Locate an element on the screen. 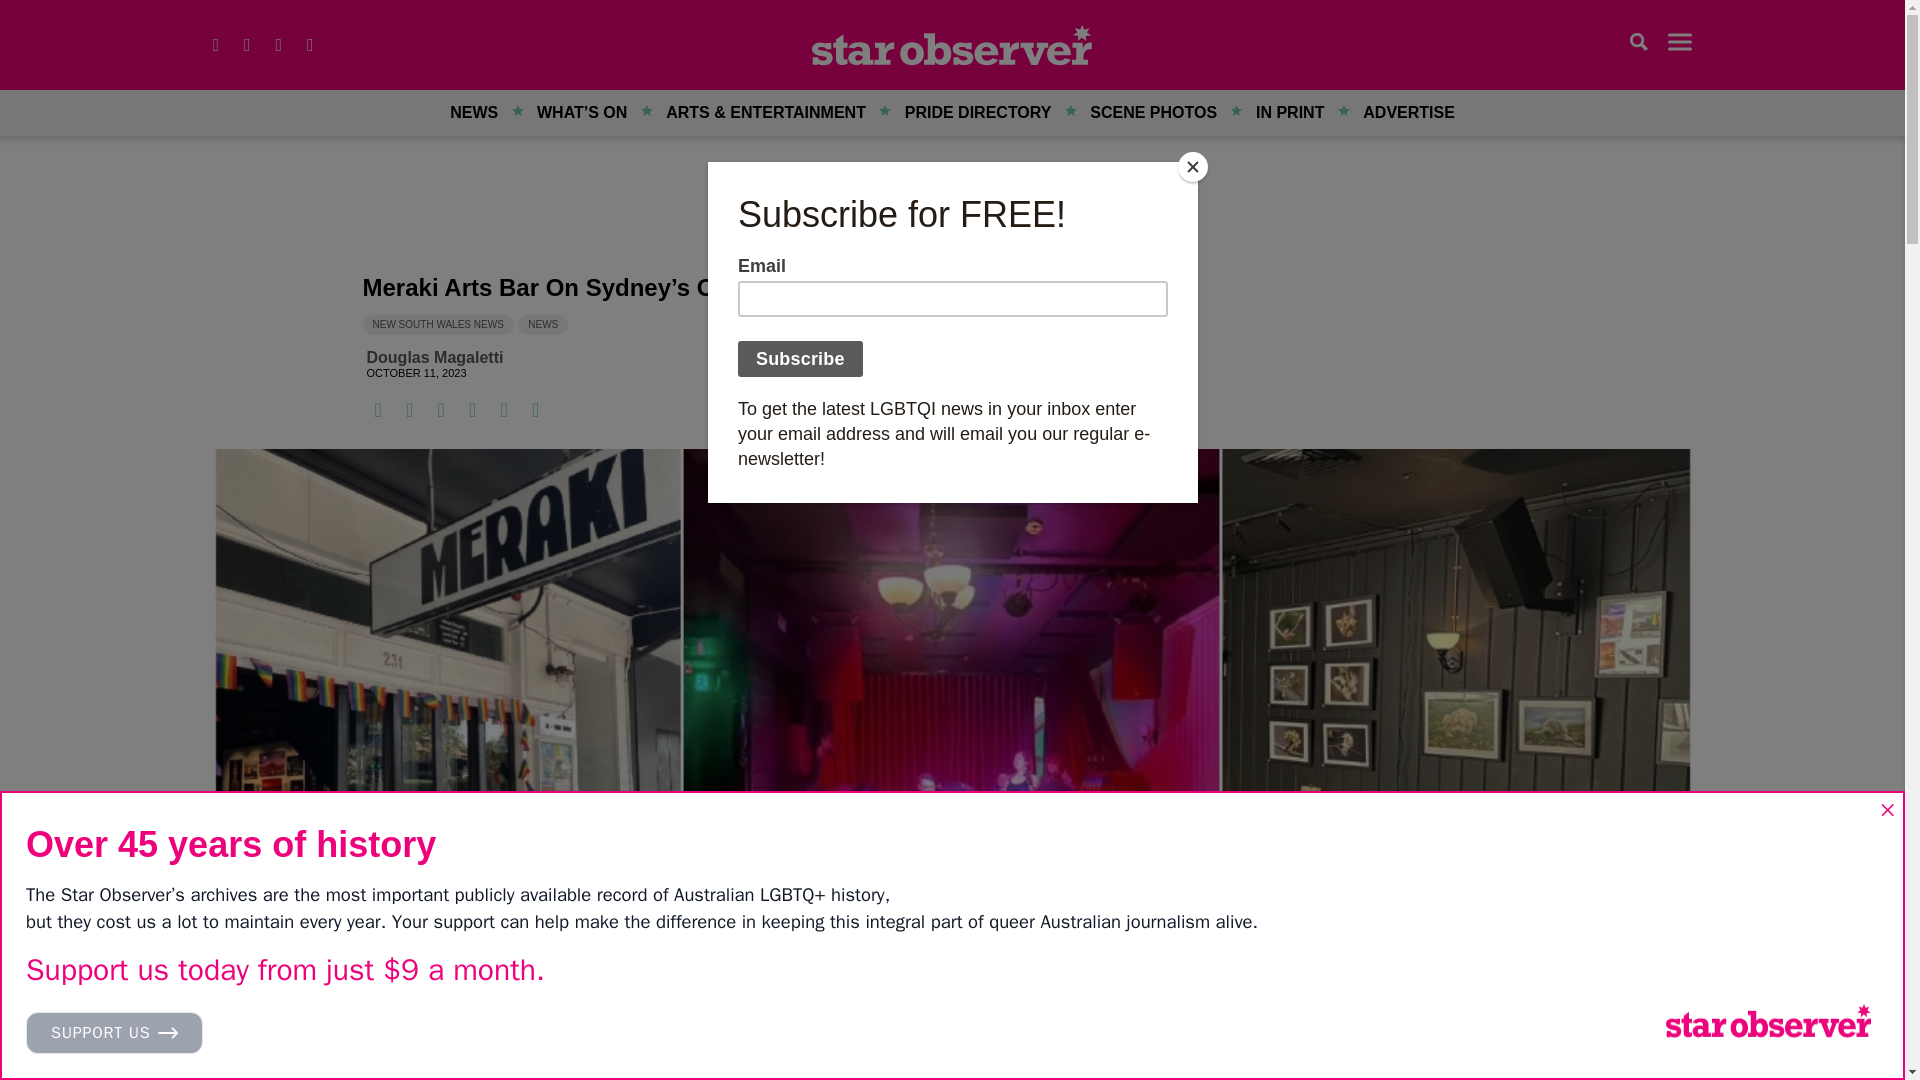  PRIDE DIRECTORY is located at coordinates (978, 112).